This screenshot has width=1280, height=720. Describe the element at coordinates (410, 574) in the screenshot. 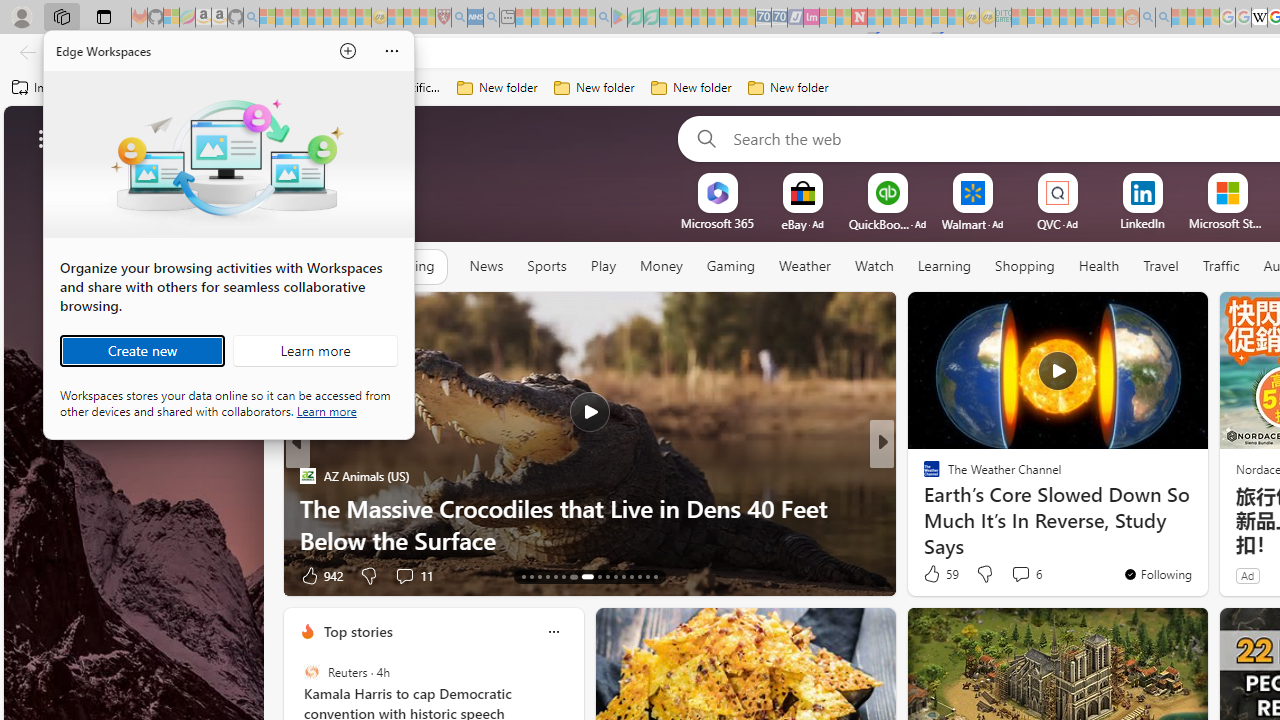

I see `View comments 9 Comment` at that location.